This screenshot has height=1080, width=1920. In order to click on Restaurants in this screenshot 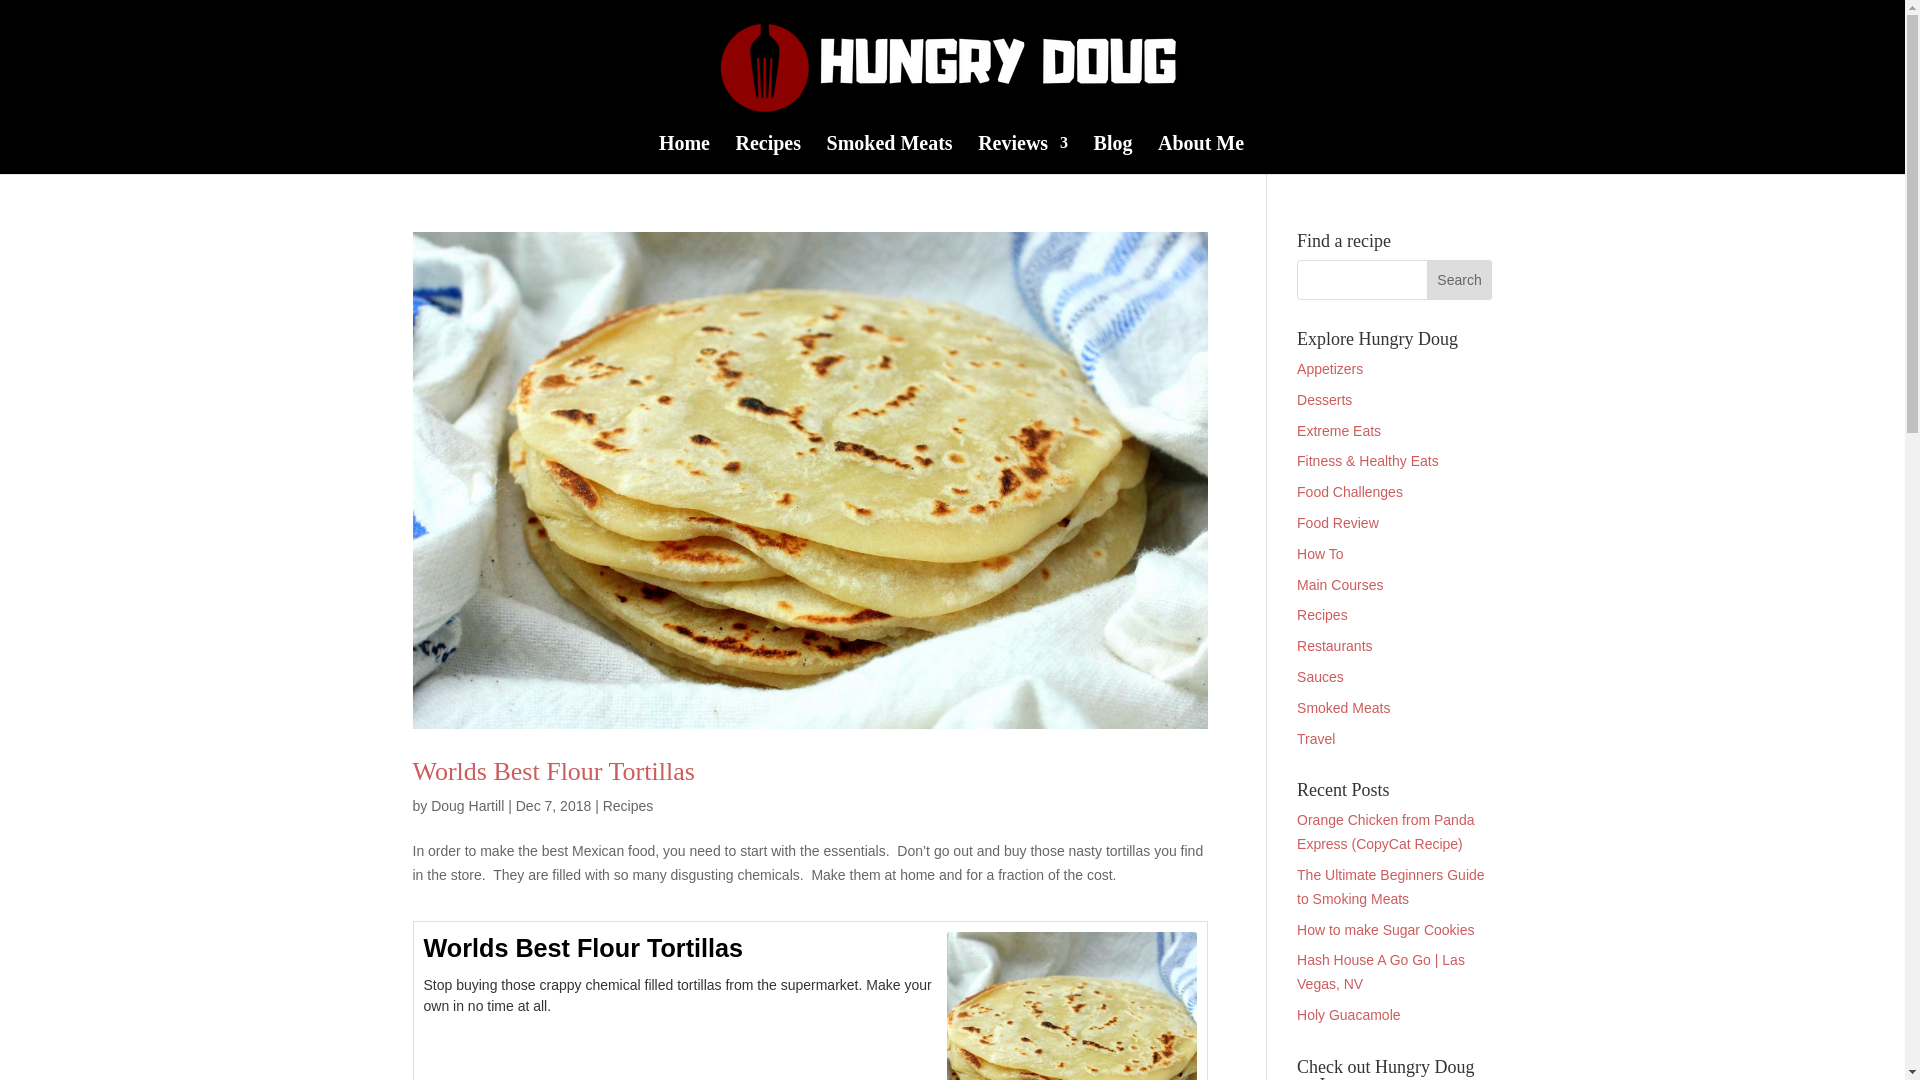, I will do `click(1334, 646)`.